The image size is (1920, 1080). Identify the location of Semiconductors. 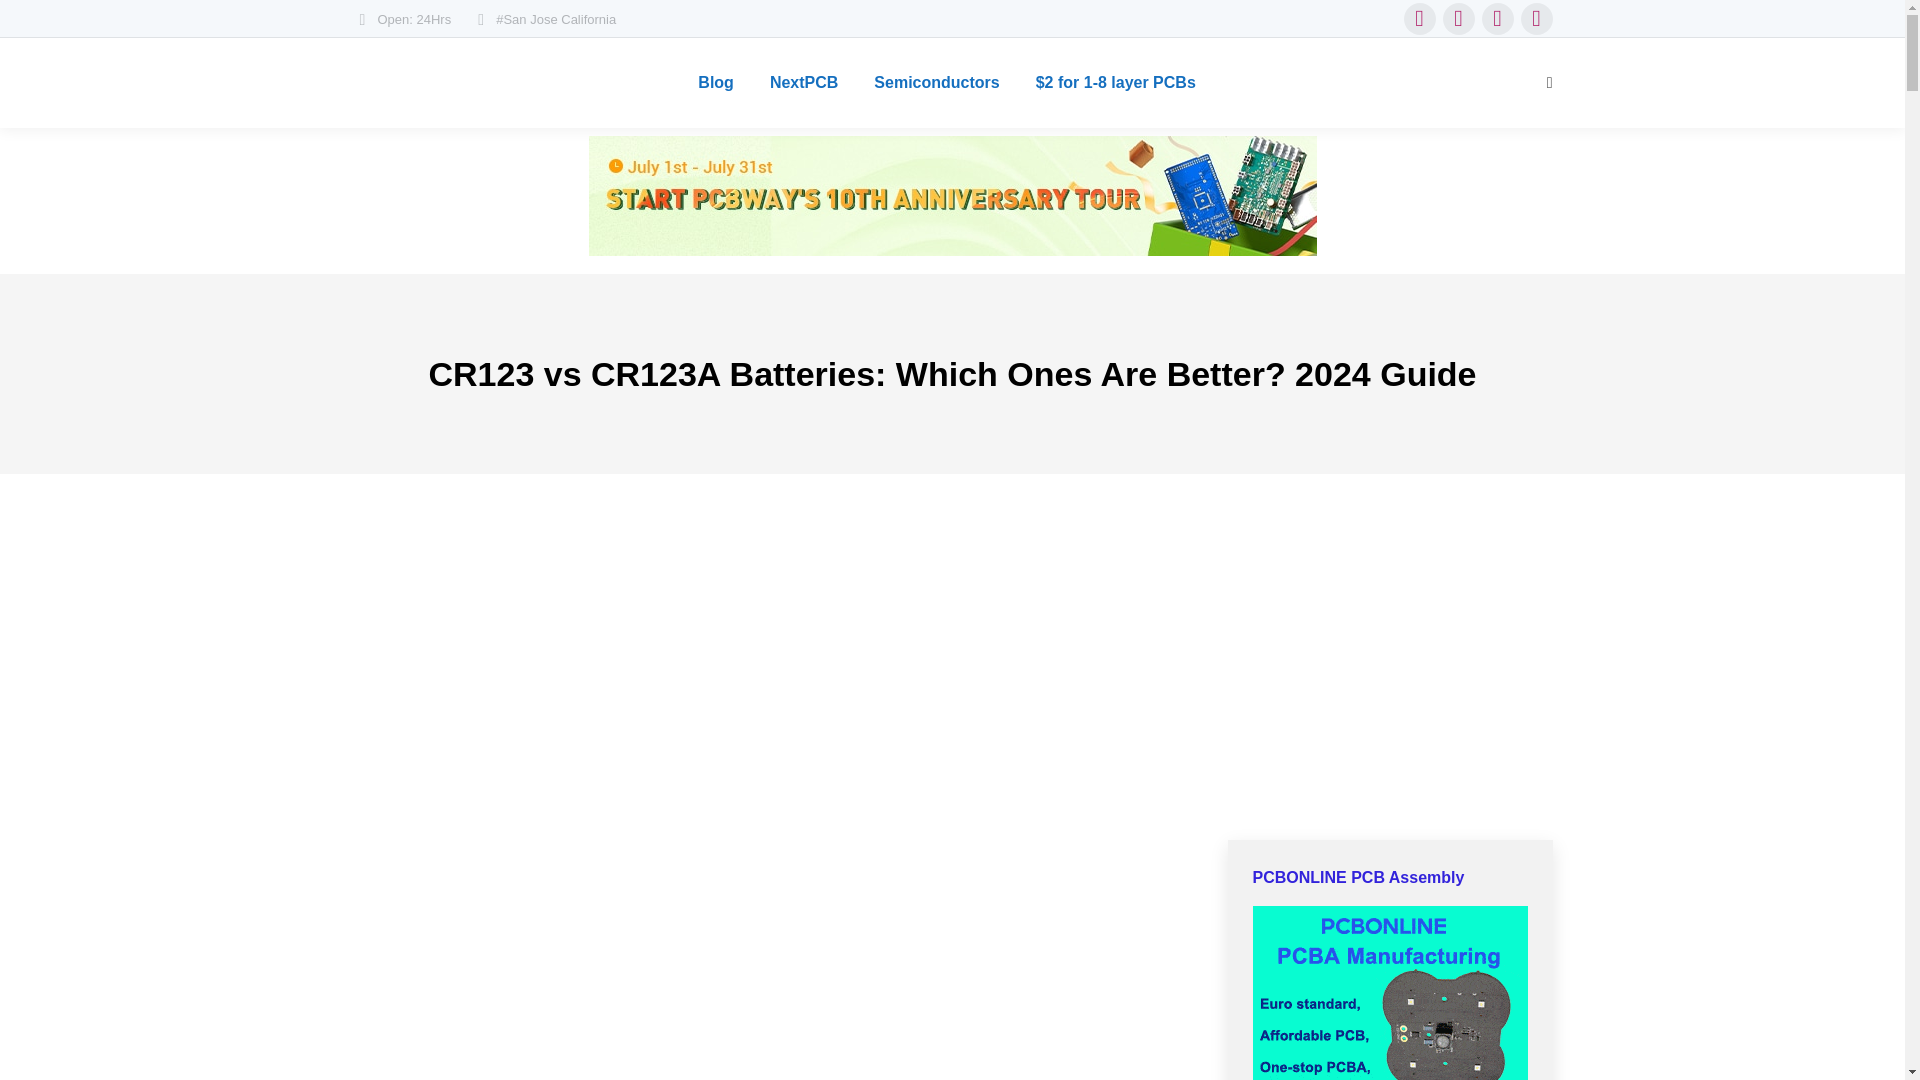
(936, 83).